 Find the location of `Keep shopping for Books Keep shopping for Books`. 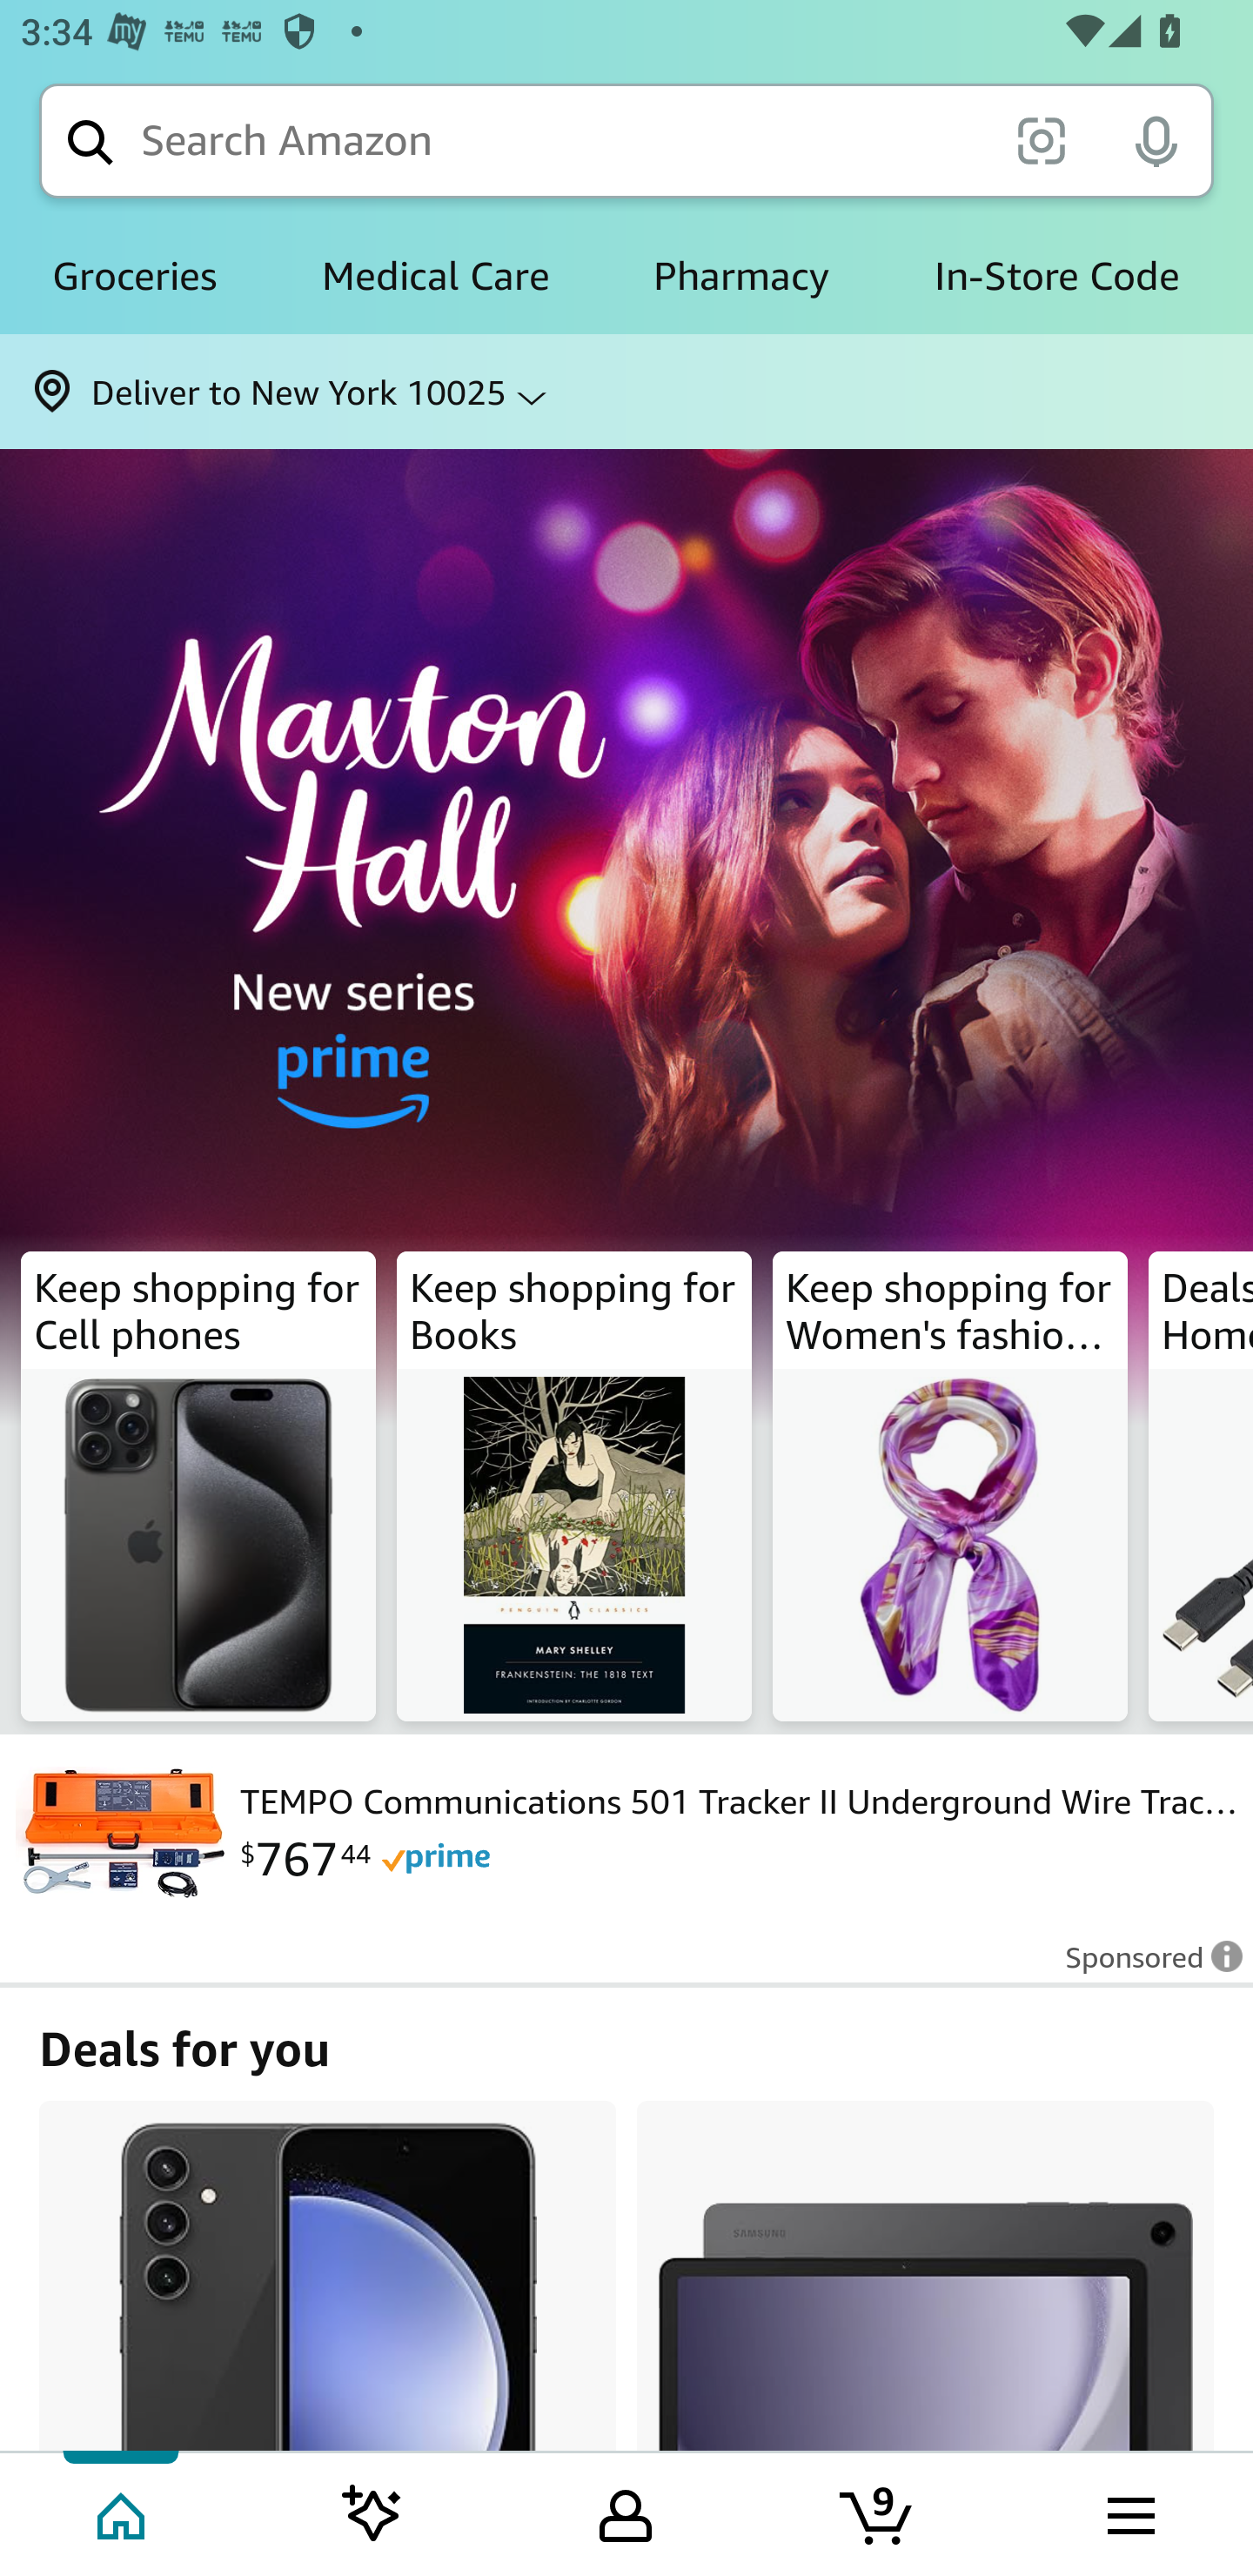

Keep shopping for Books Keep shopping for Books is located at coordinates (574, 1486).